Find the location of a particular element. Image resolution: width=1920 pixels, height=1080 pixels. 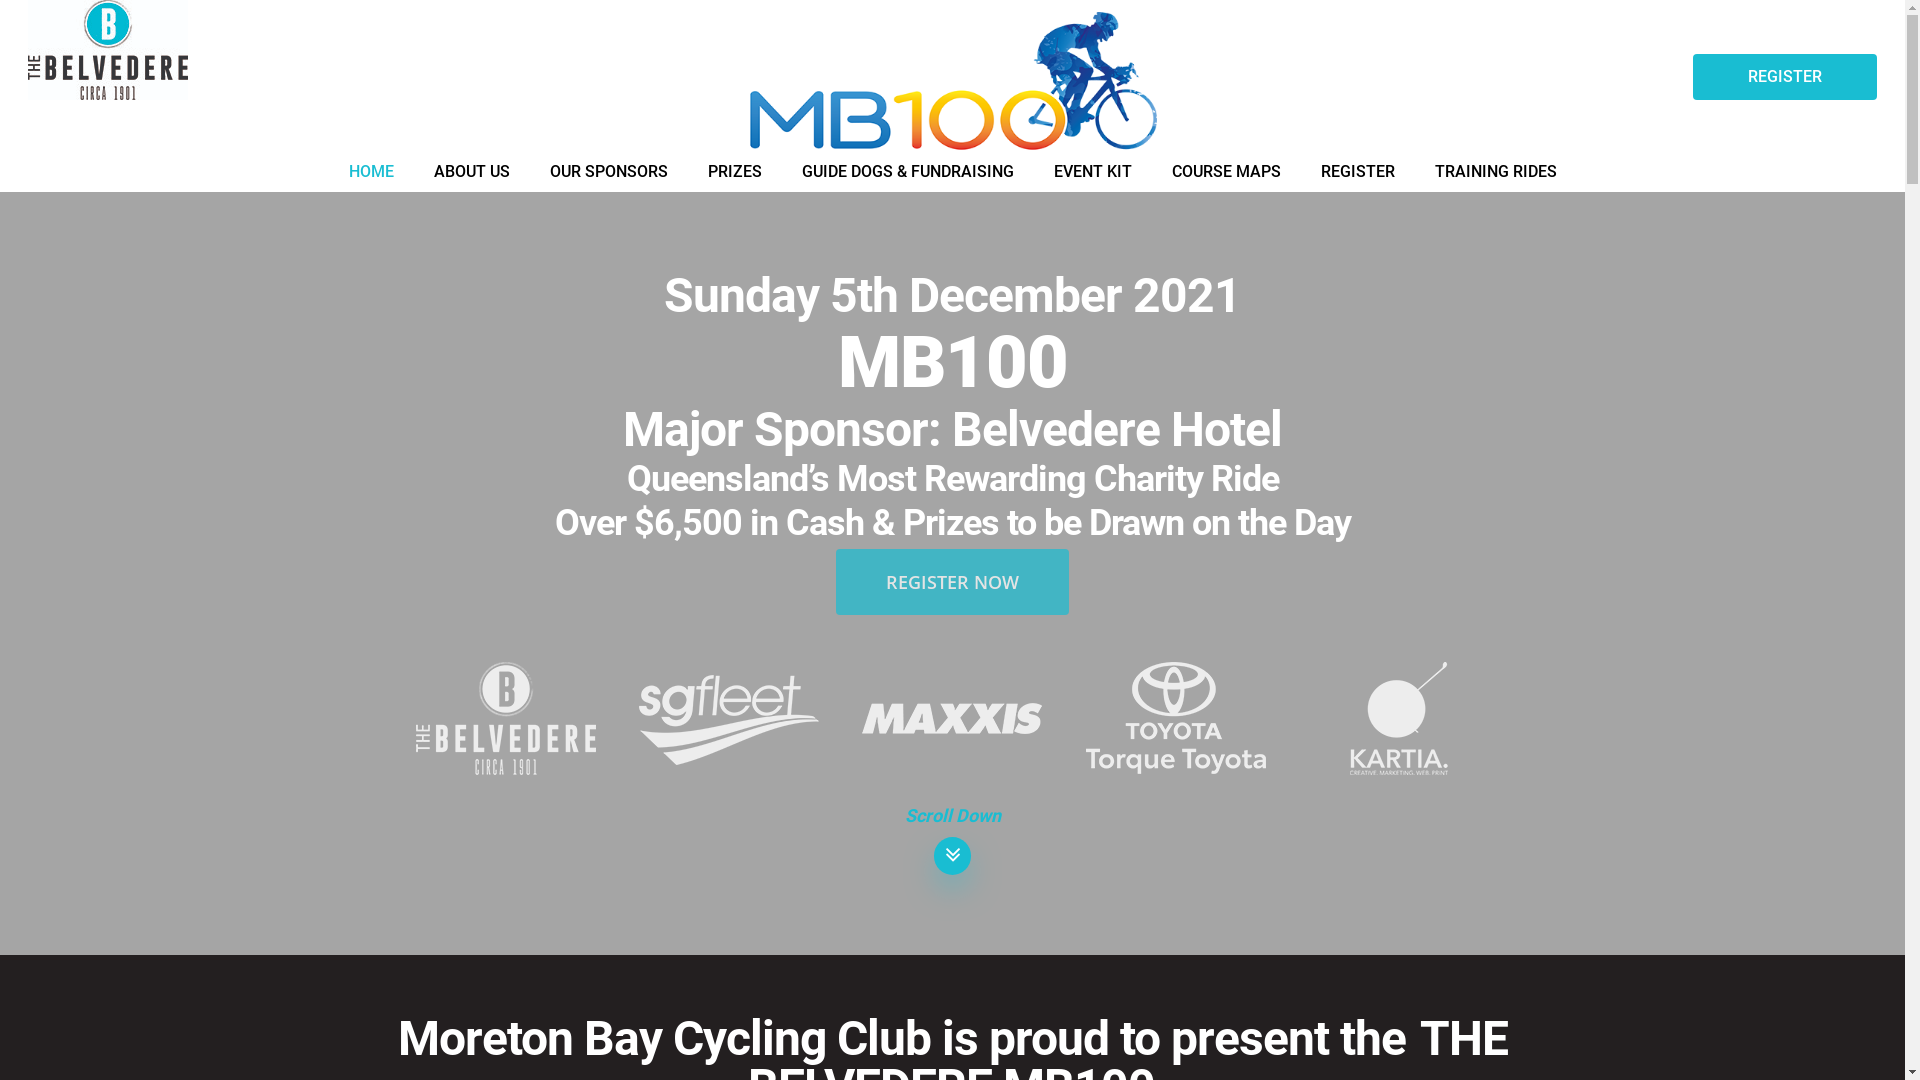

SBIM is located at coordinates (416, 1049).